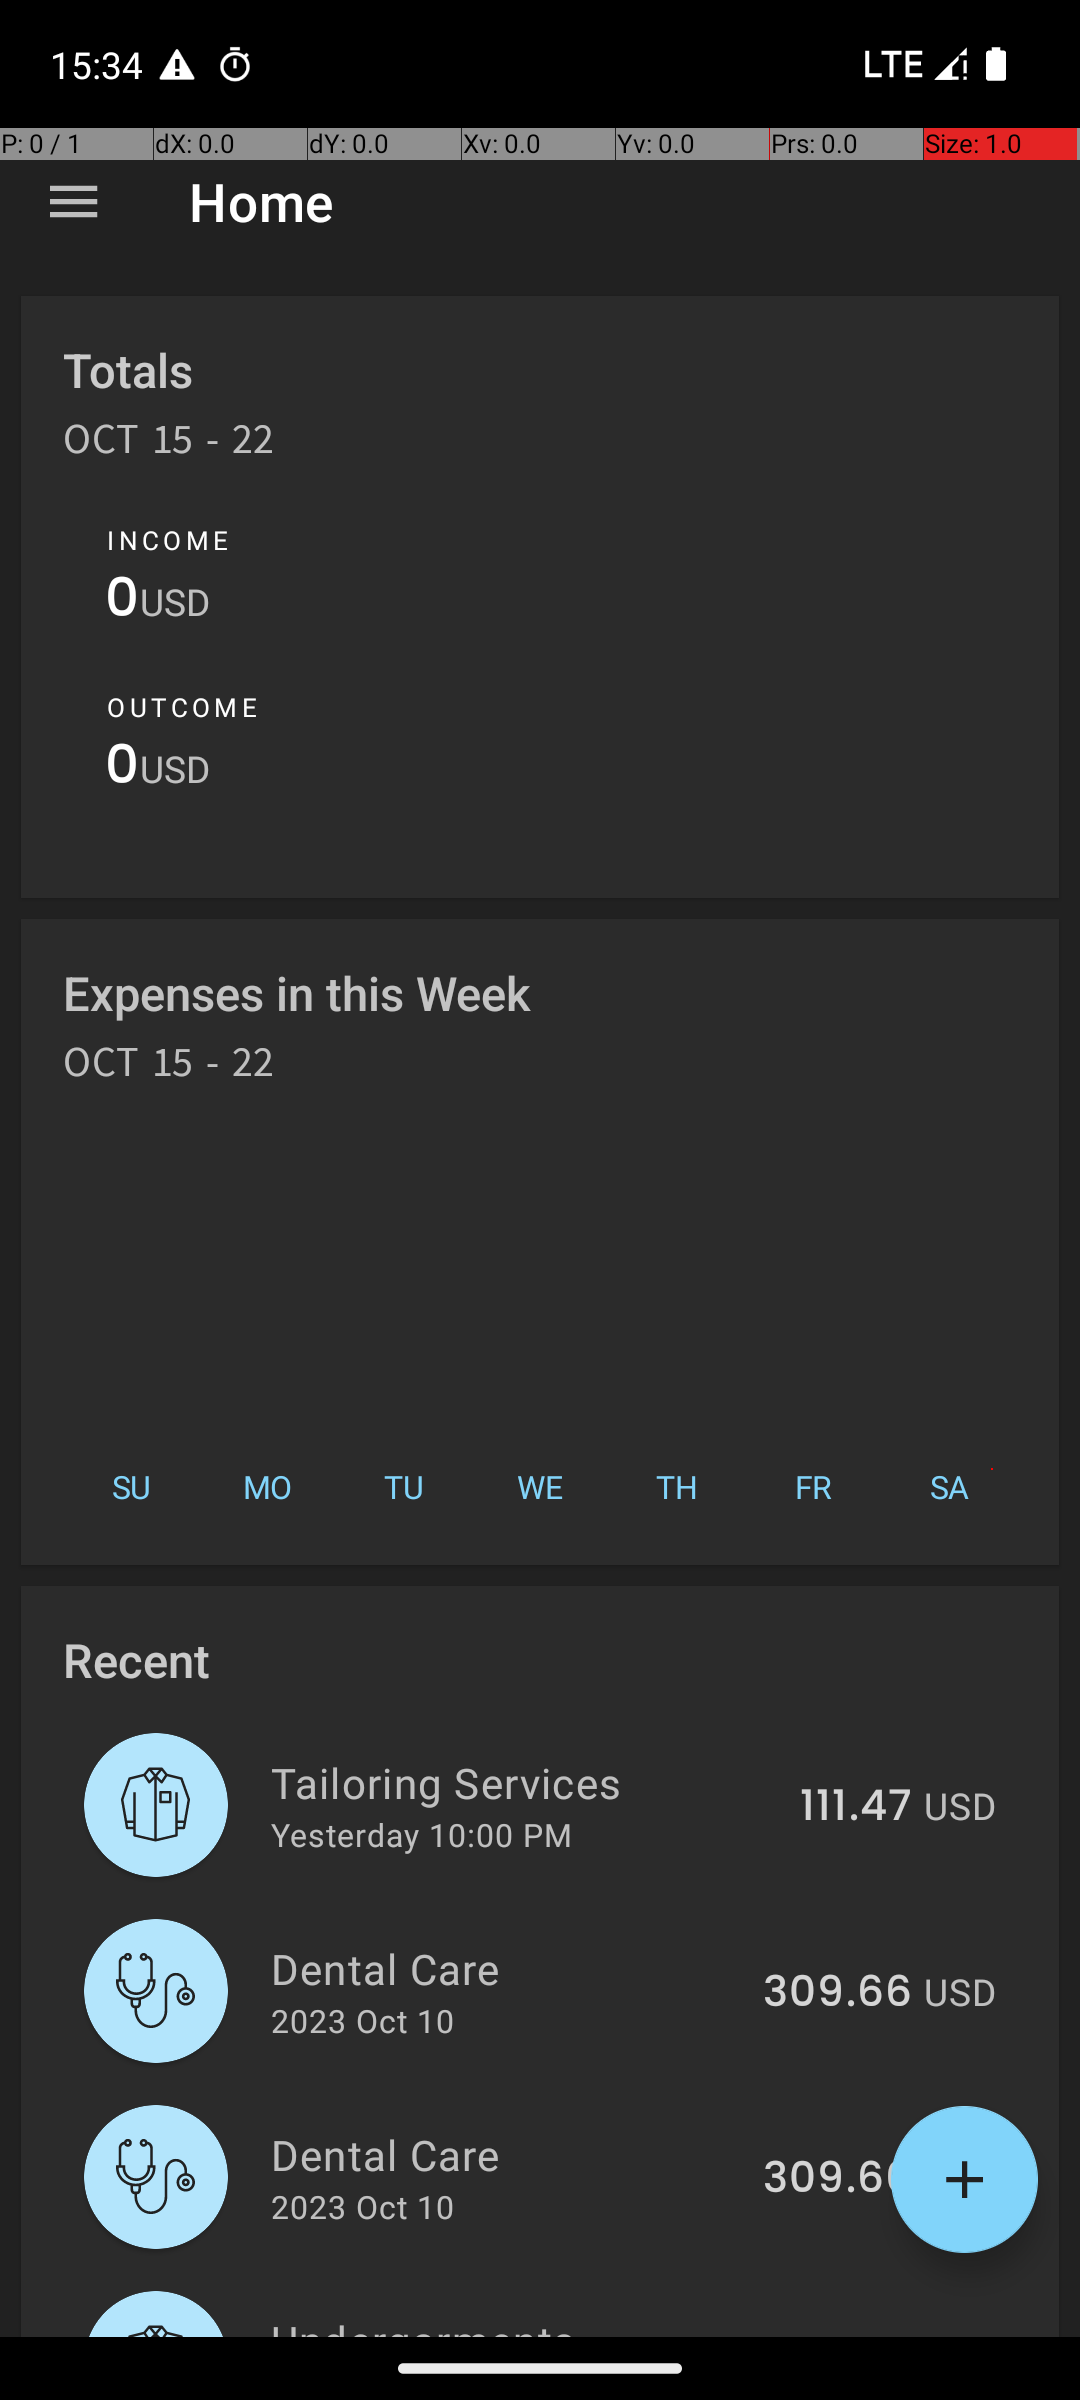  I want to click on Undergarments, so click(514, 2324).